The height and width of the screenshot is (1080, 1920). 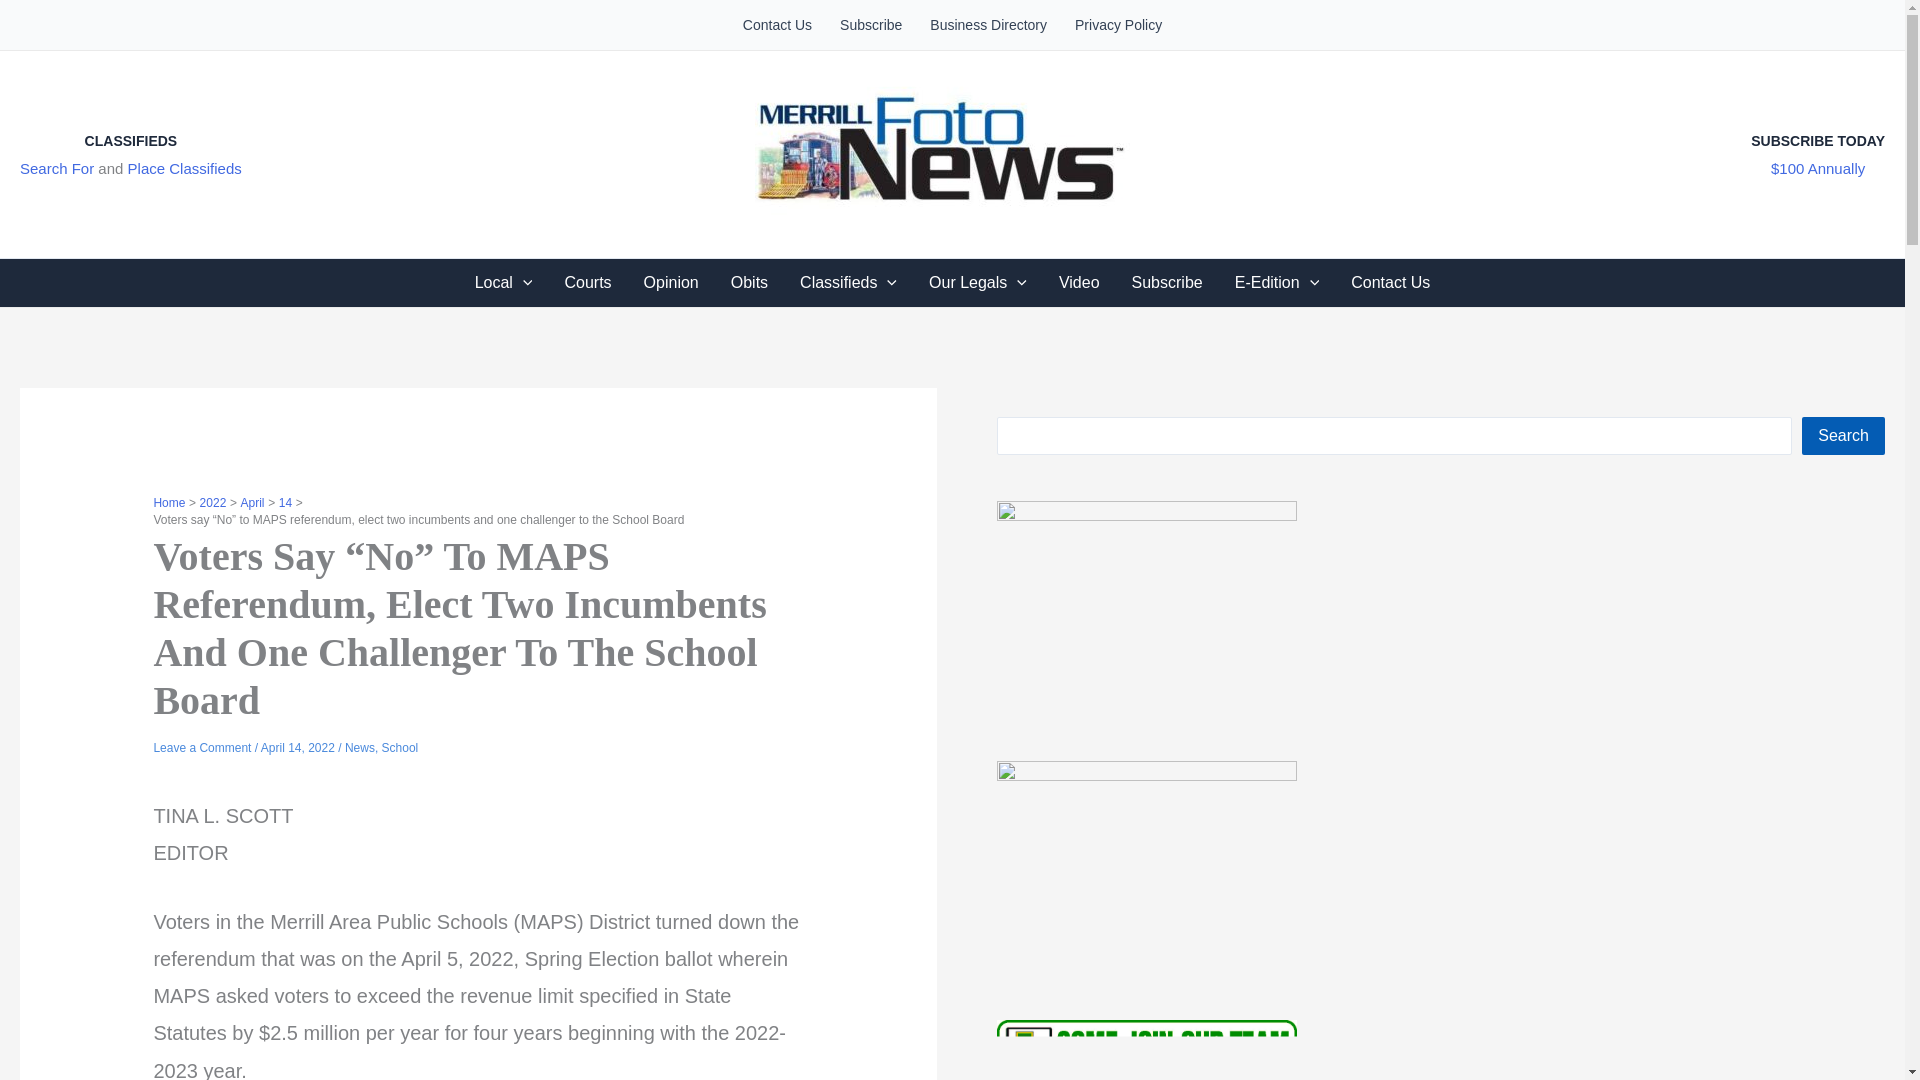 What do you see at coordinates (978, 282) in the screenshot?
I see `Our Legals` at bounding box center [978, 282].